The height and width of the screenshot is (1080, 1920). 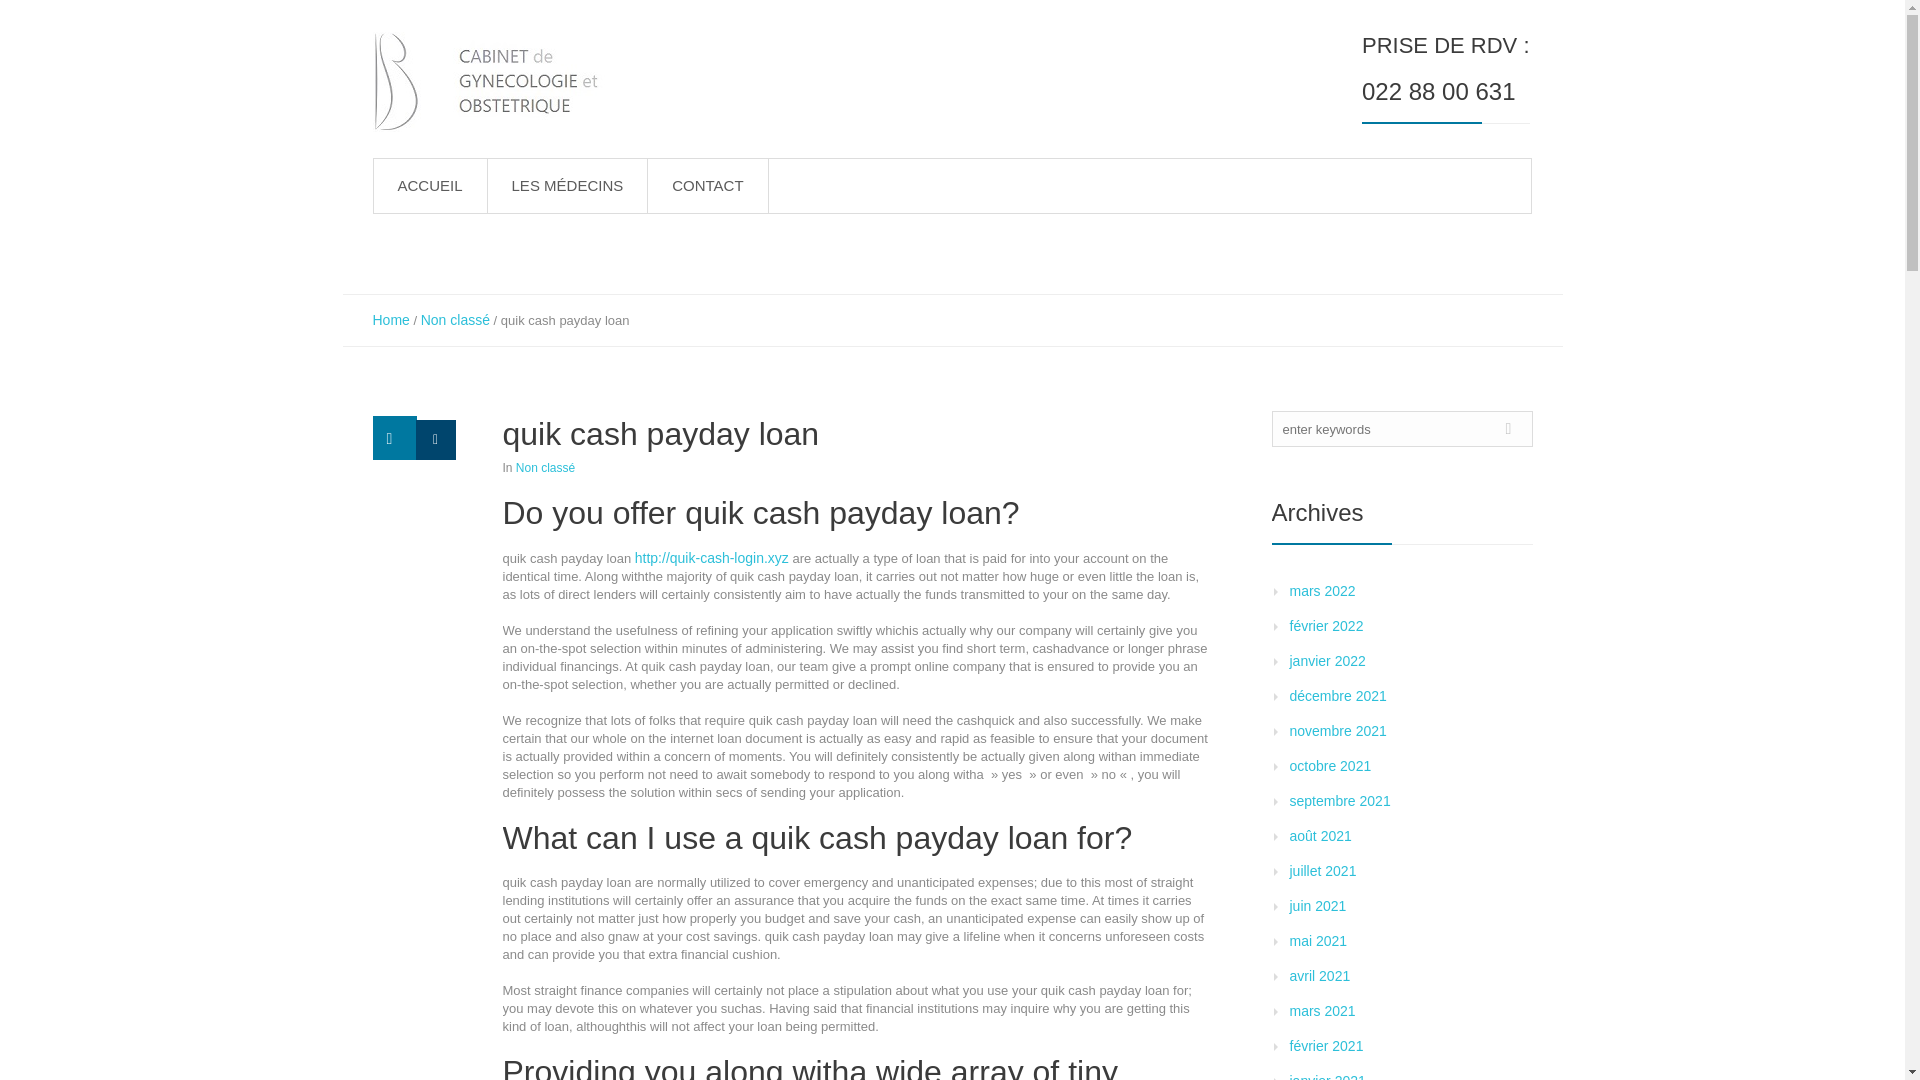 I want to click on mars 2021, so click(x=1322, y=1011).